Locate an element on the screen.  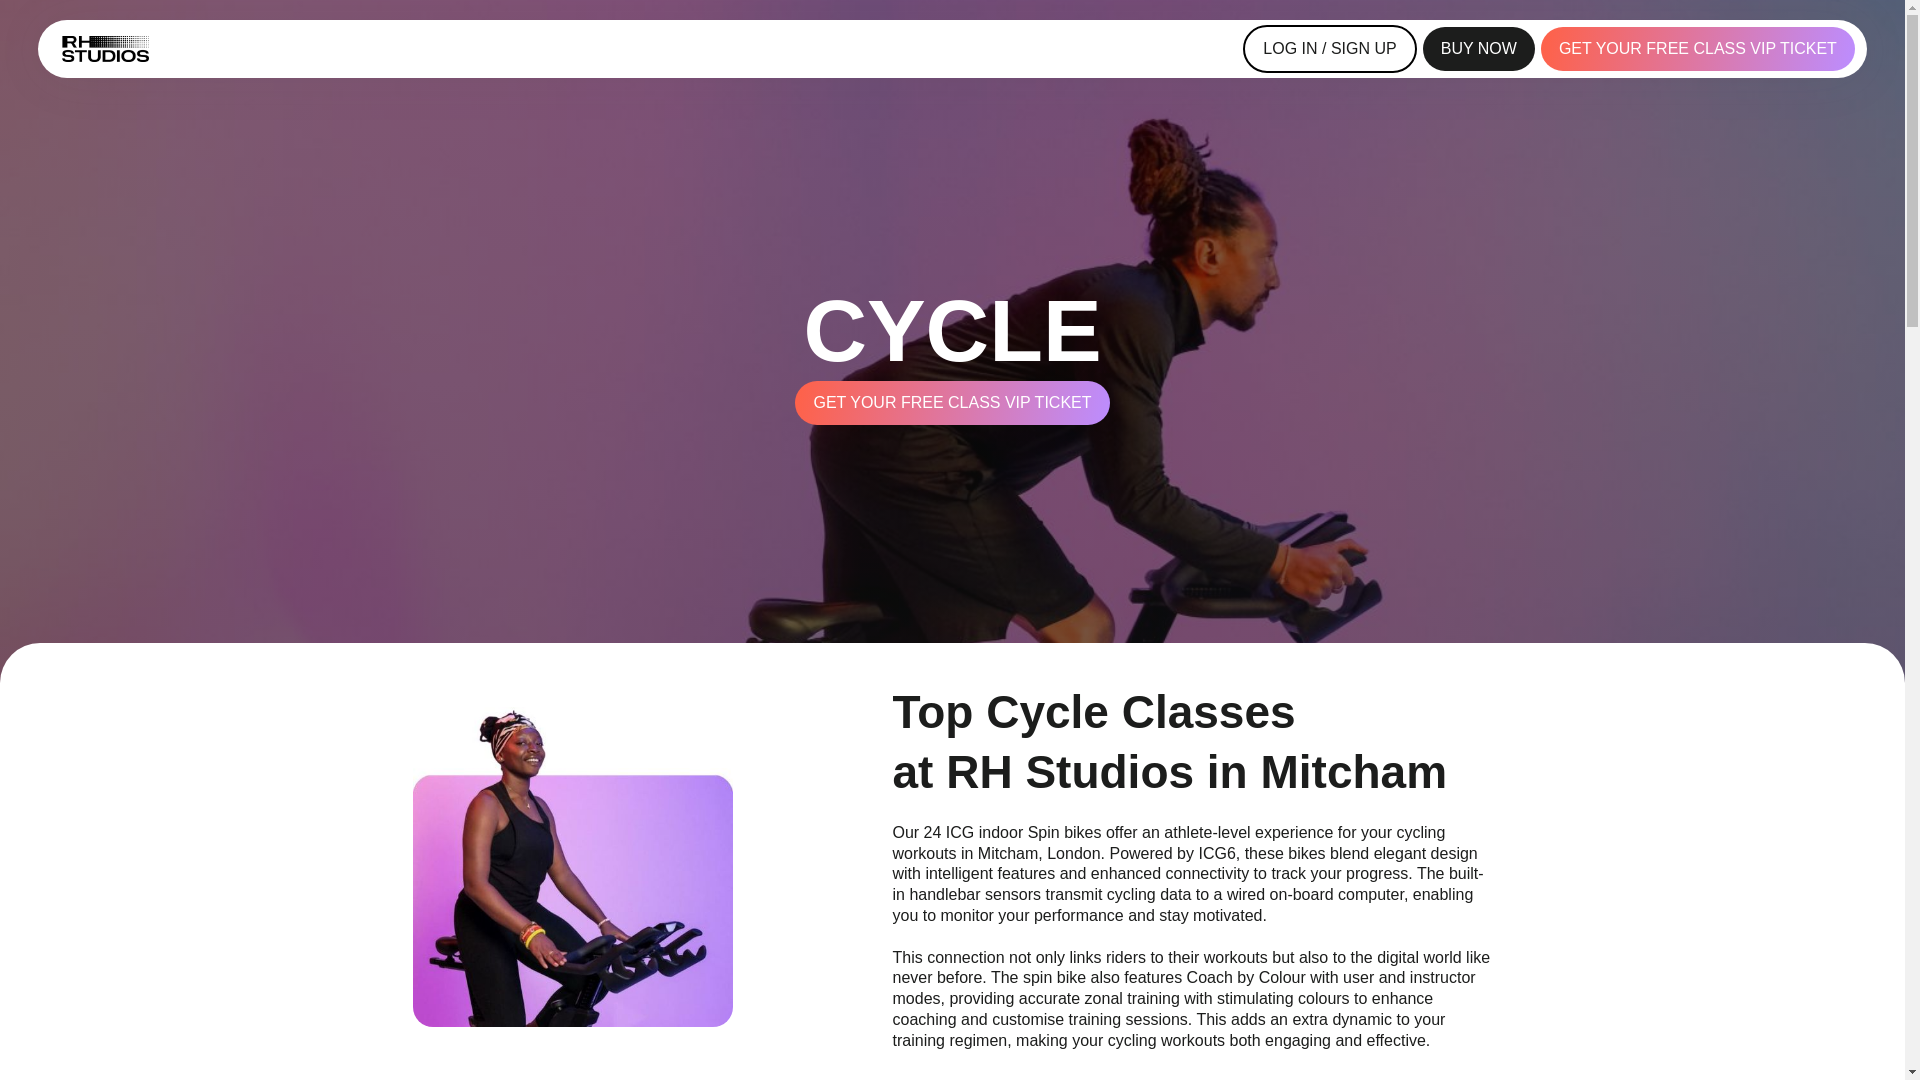
GET YOUR FREE CLASS VIP TICKET is located at coordinates (1698, 49).